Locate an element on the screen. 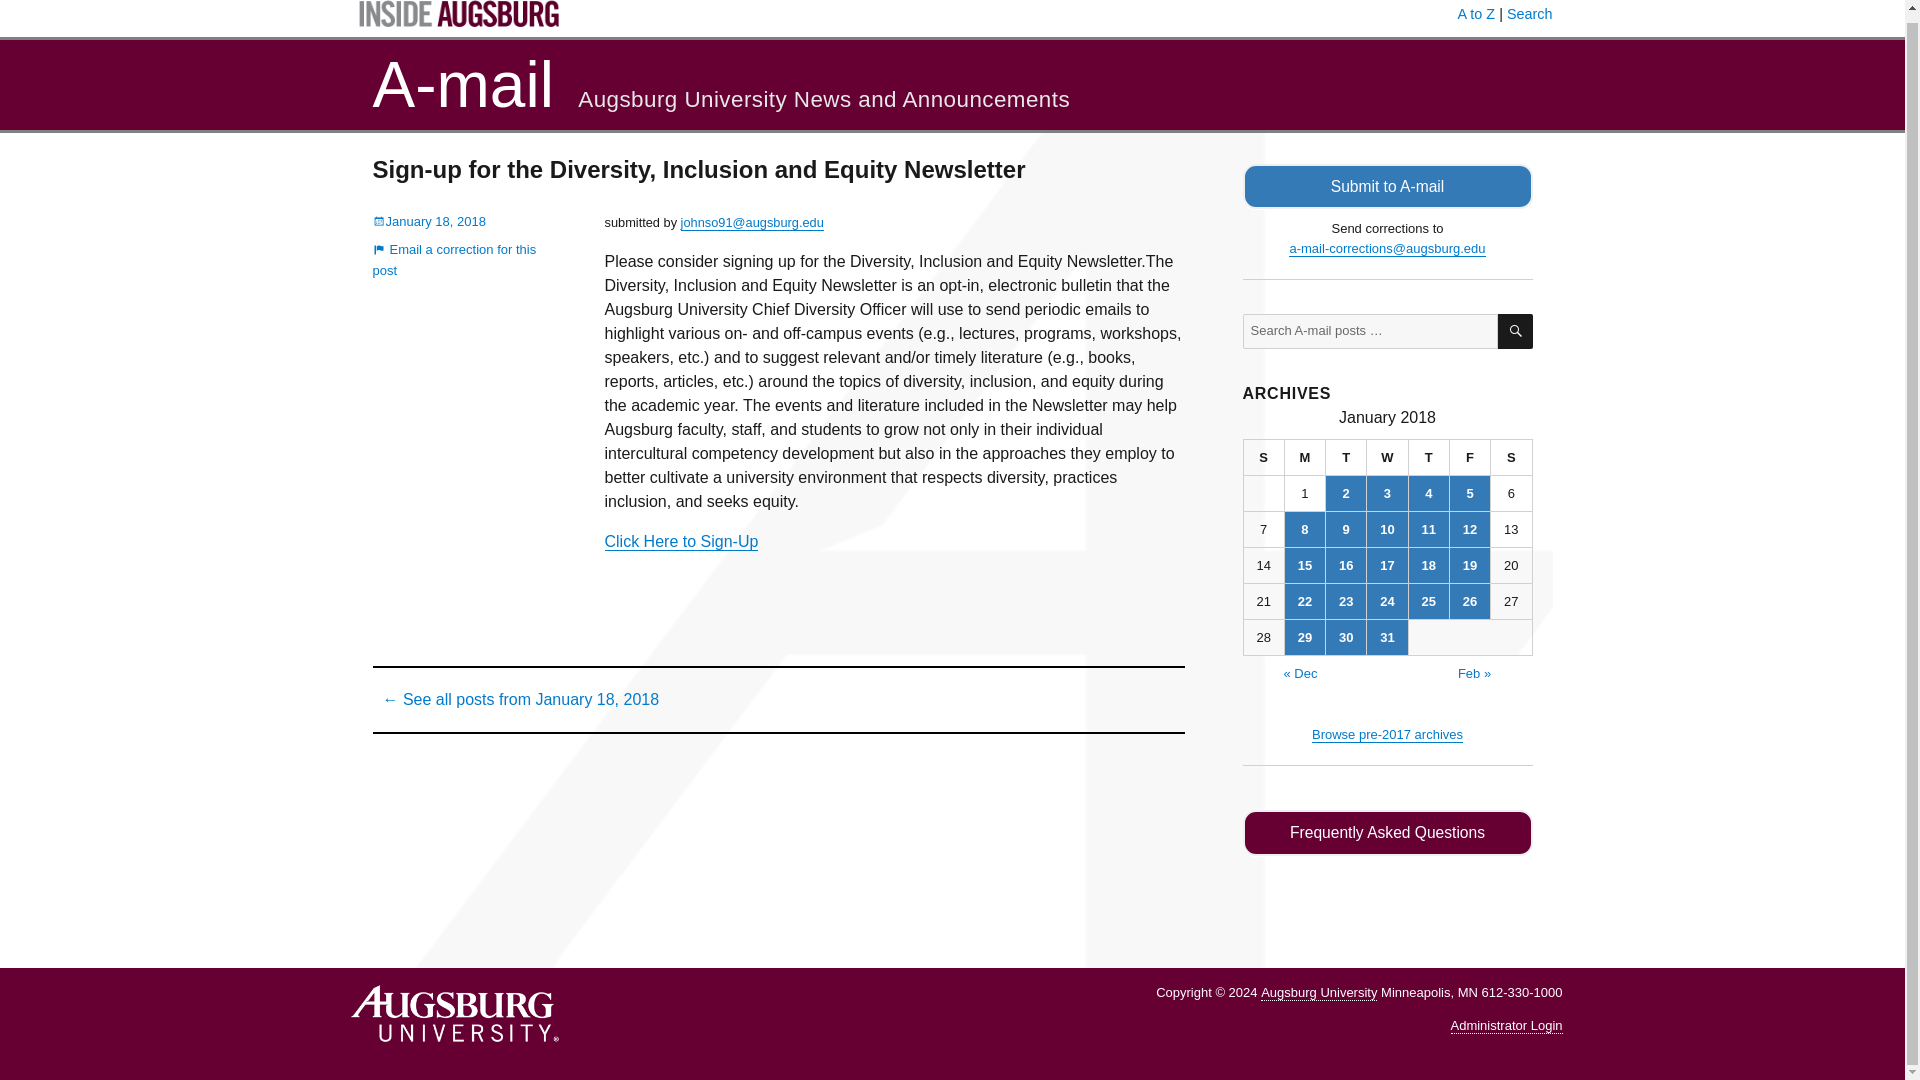 The image size is (1920, 1080). 11 is located at coordinates (1429, 528).